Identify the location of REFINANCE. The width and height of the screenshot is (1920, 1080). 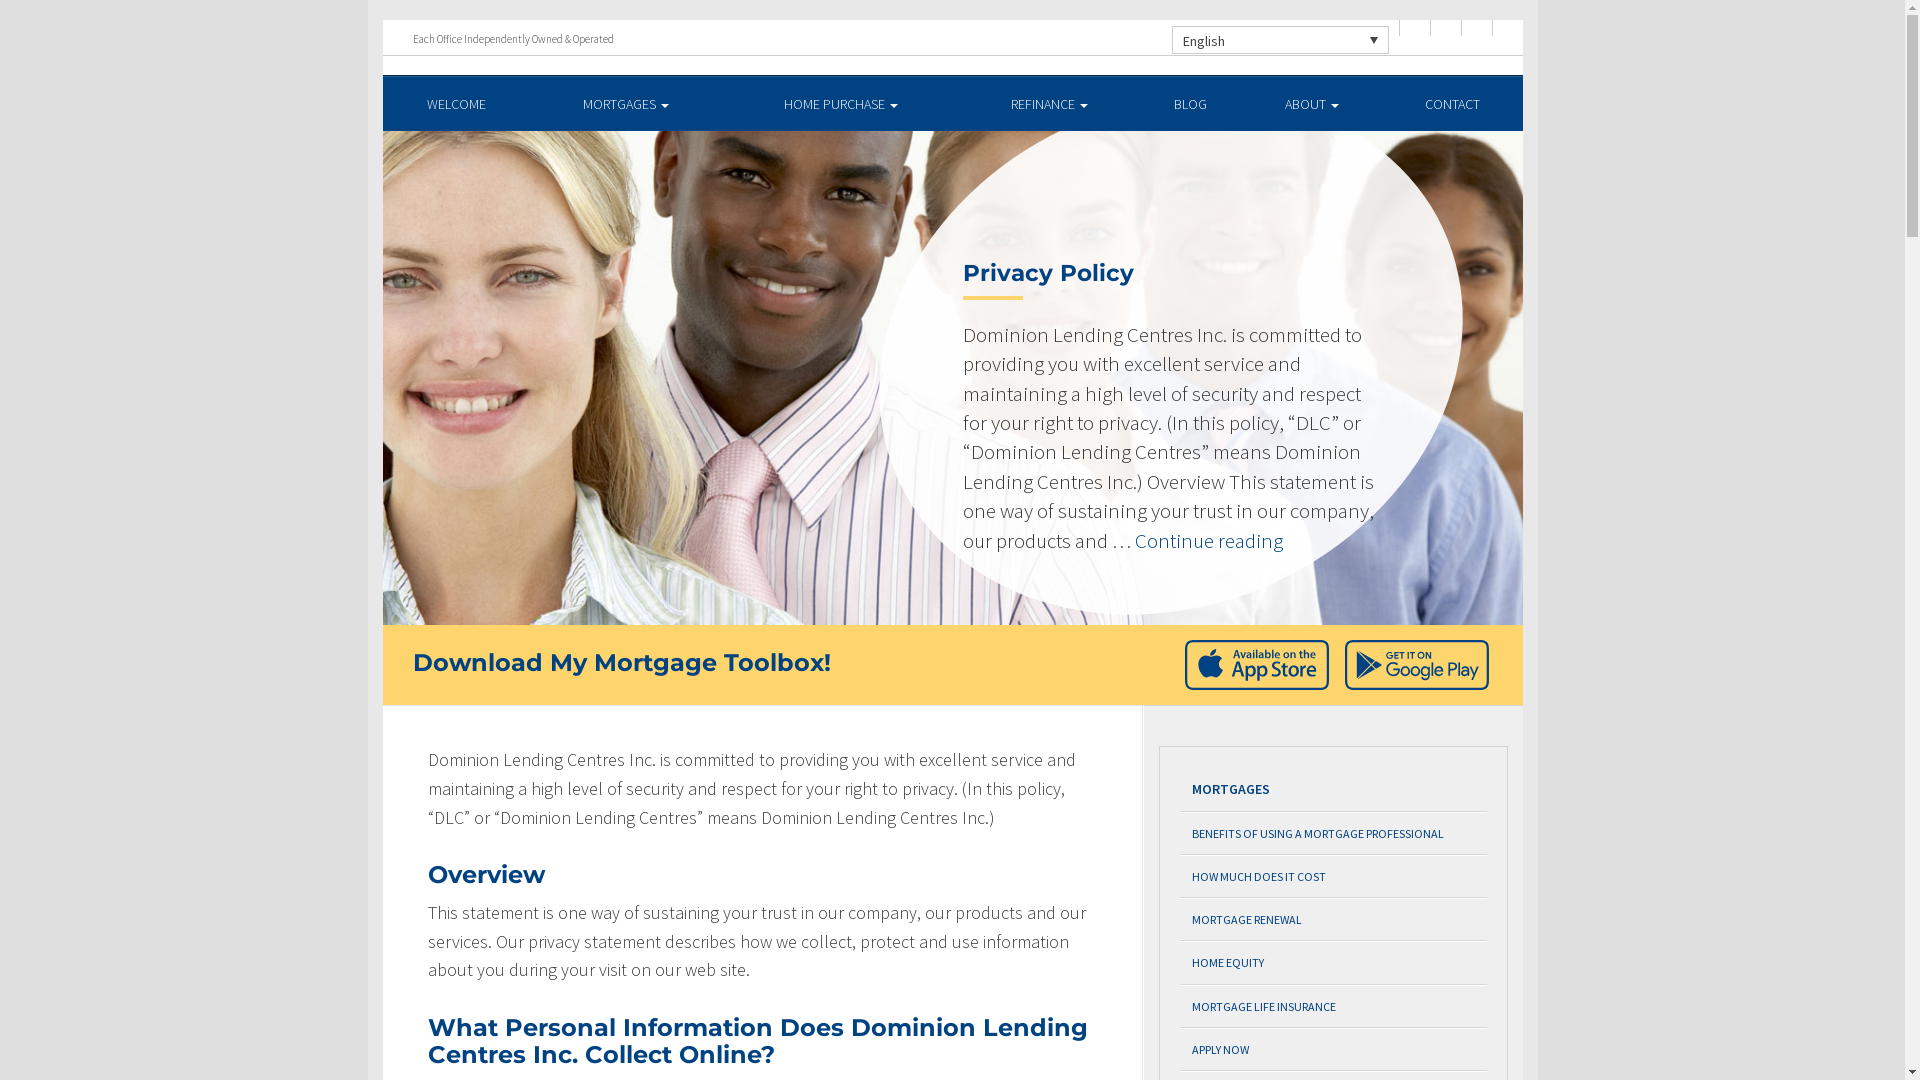
(1050, 104).